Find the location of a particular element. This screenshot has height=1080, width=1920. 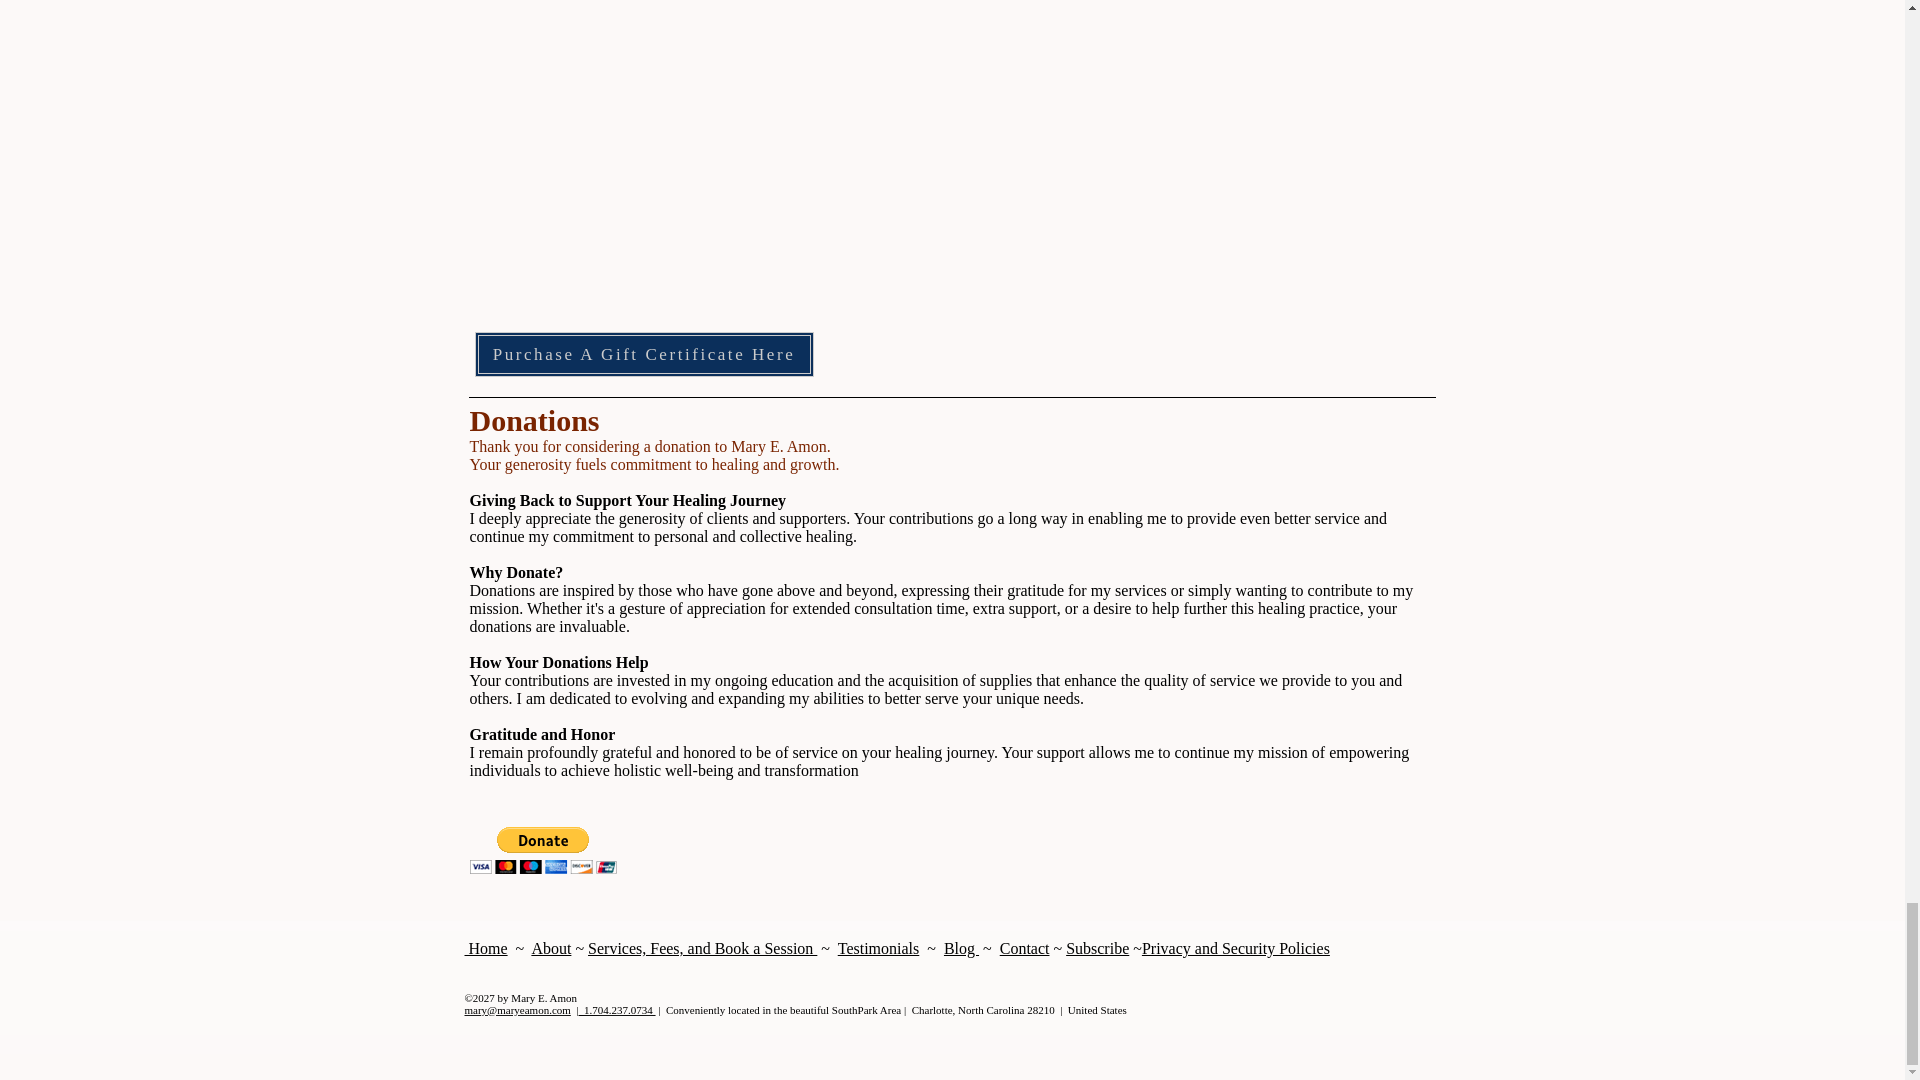

Subscribe is located at coordinates (1096, 948).